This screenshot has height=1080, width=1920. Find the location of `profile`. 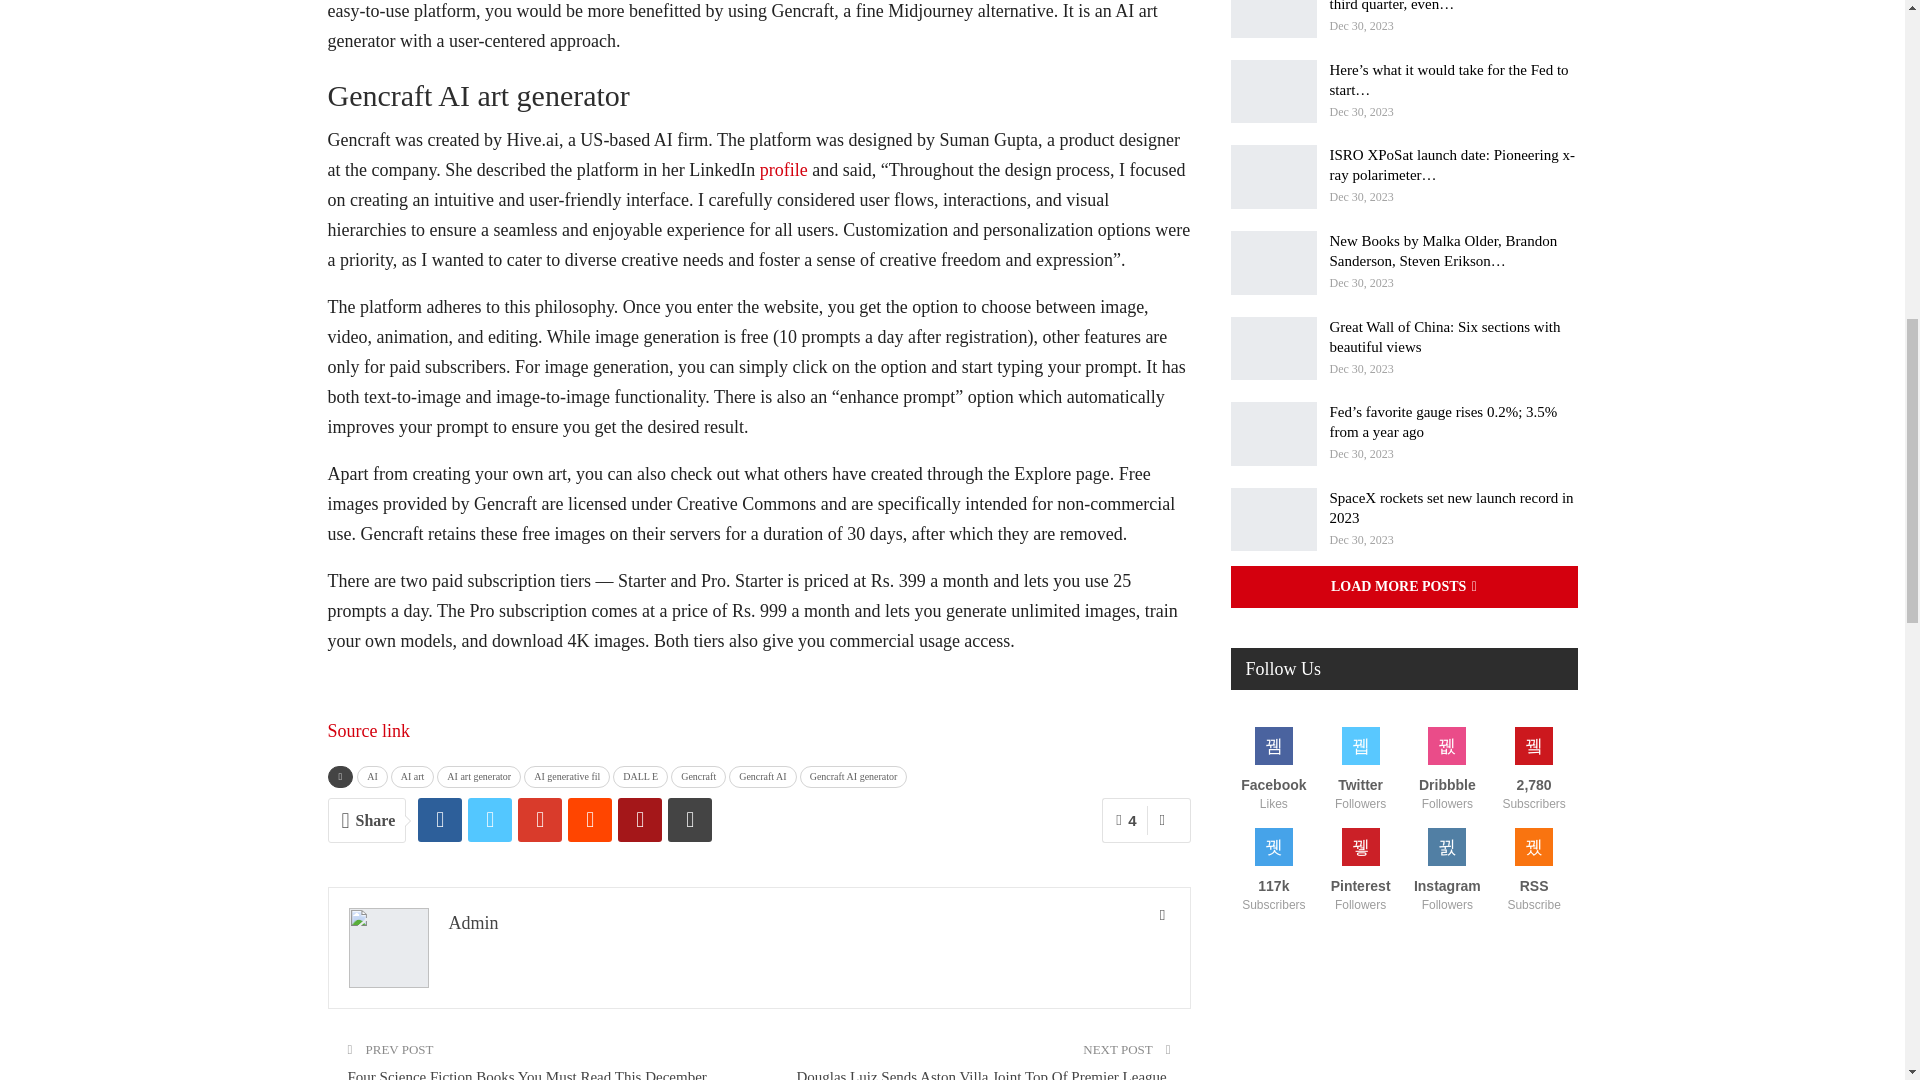

profile is located at coordinates (784, 170).